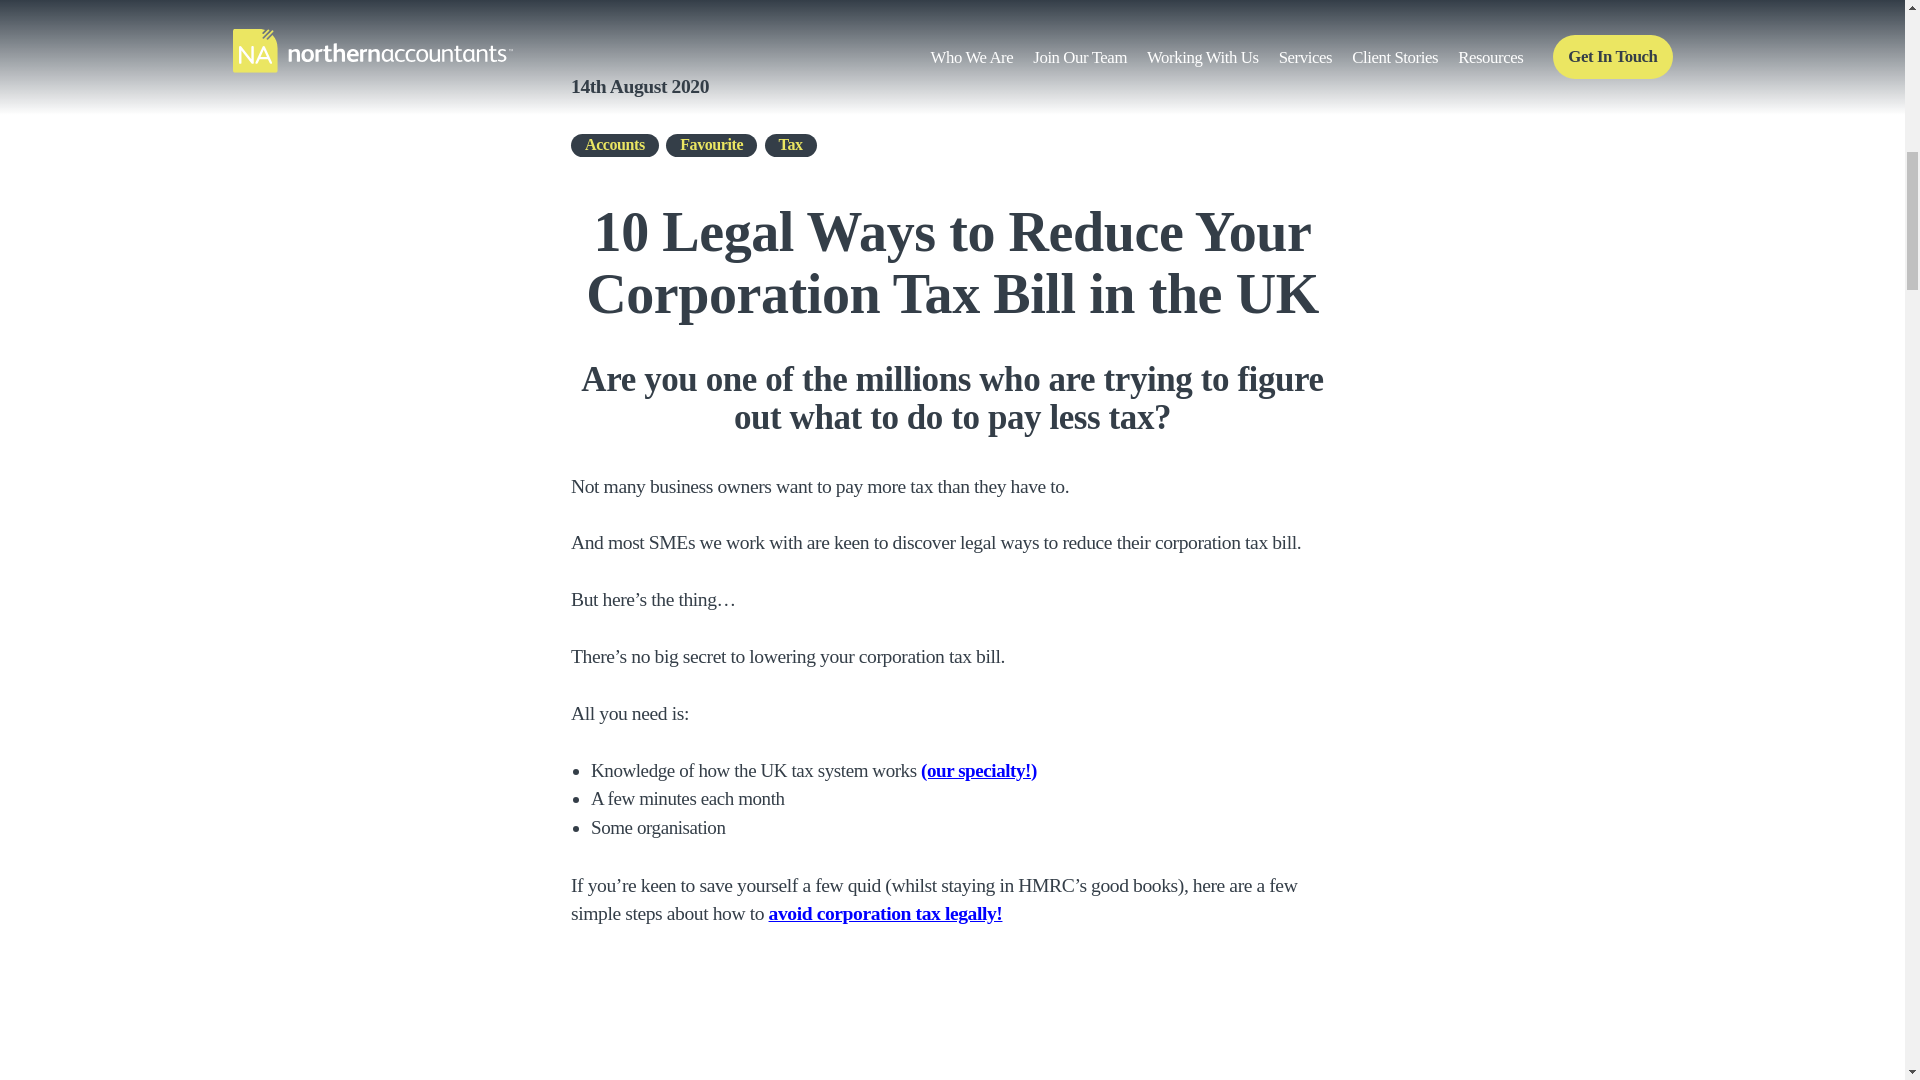  Describe the element at coordinates (711, 144) in the screenshot. I see `Favourite` at that location.